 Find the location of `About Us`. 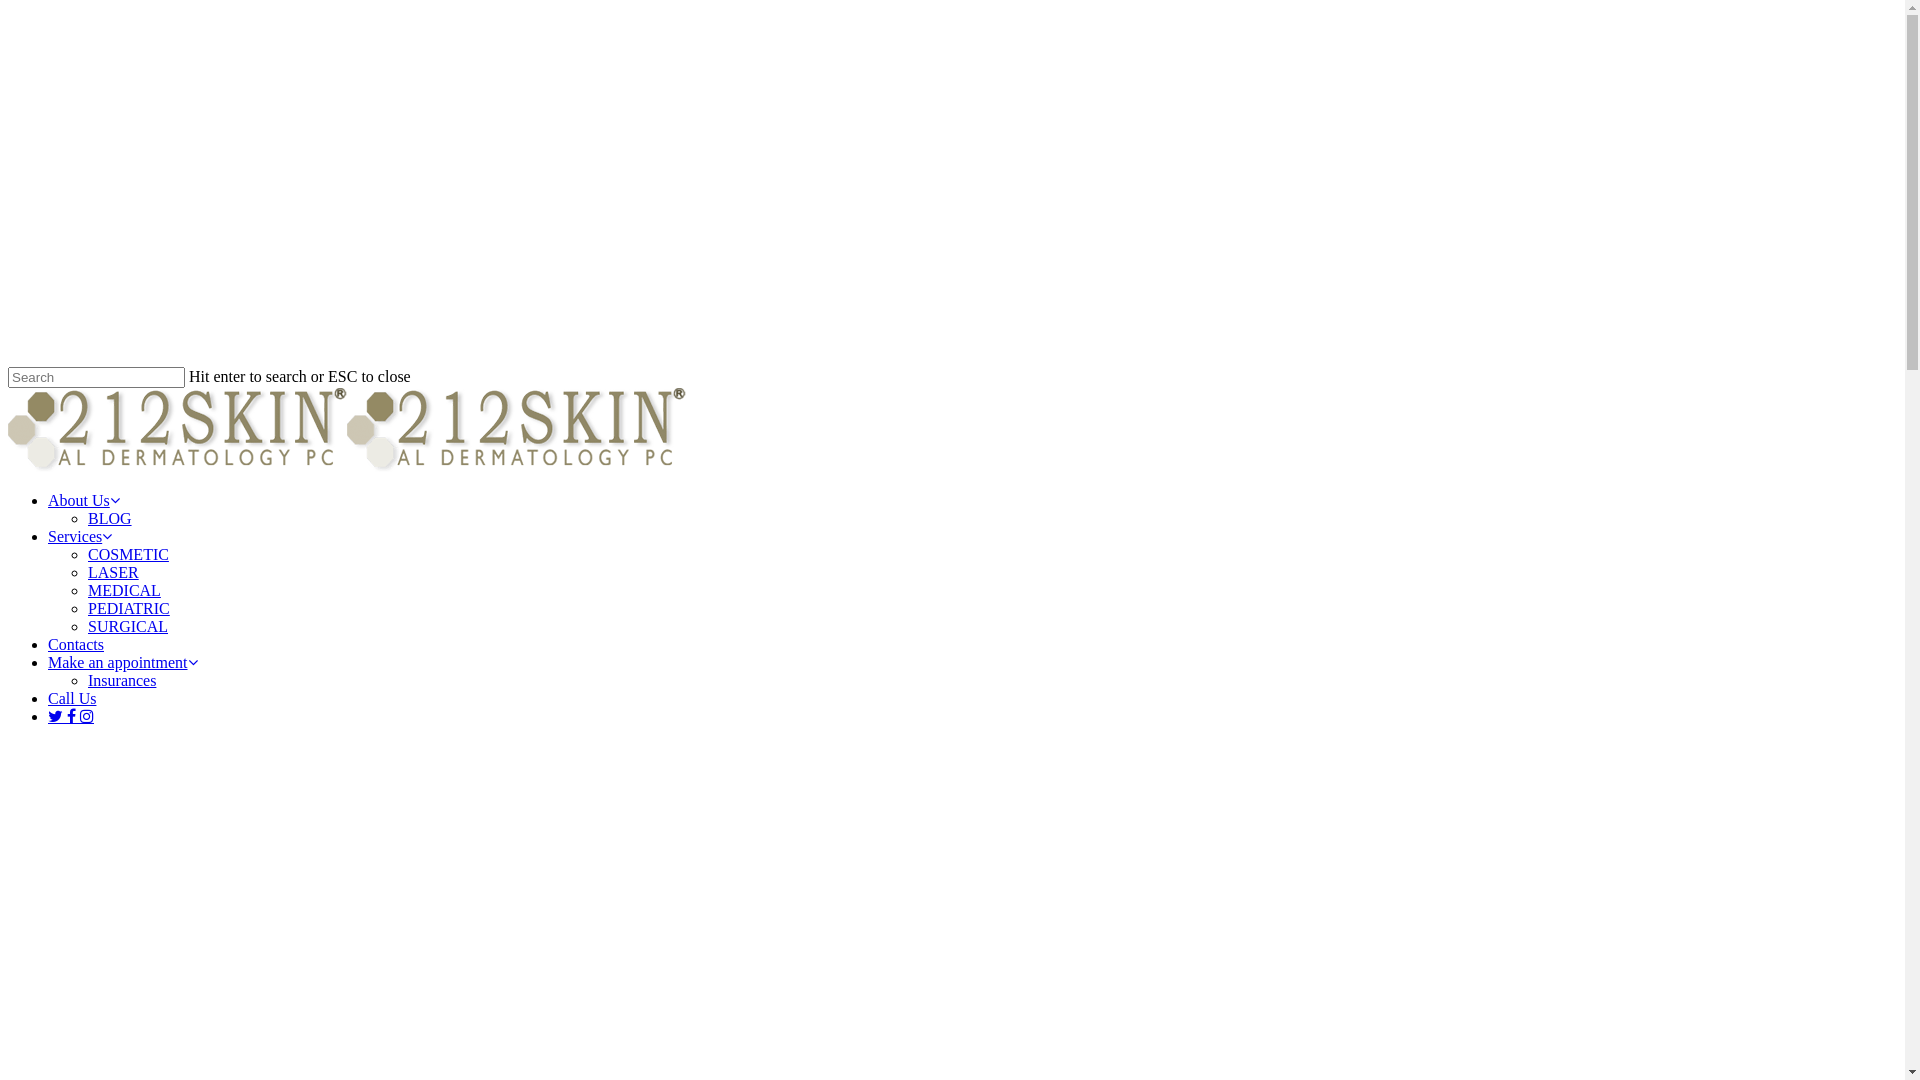

About Us is located at coordinates (84, 500).